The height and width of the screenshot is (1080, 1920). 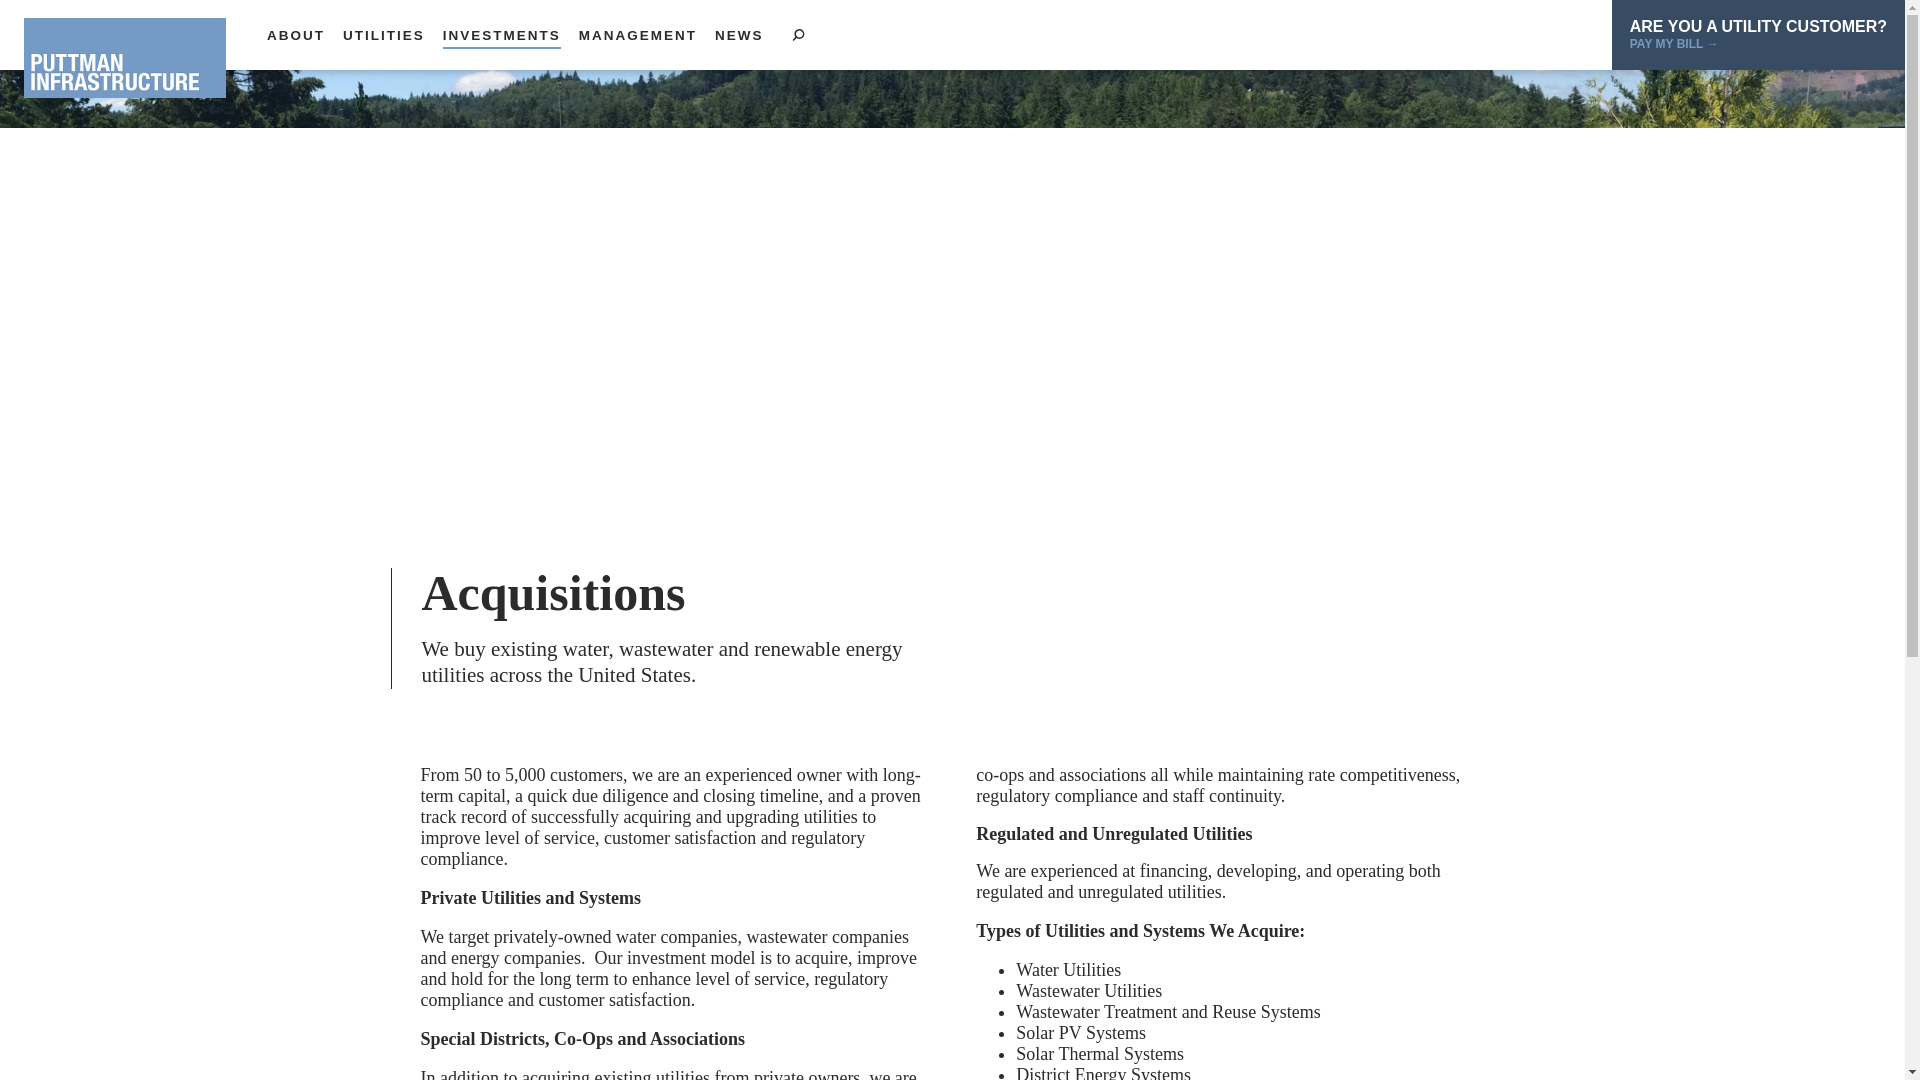 What do you see at coordinates (295, 36) in the screenshot?
I see `ABOUT` at bounding box center [295, 36].